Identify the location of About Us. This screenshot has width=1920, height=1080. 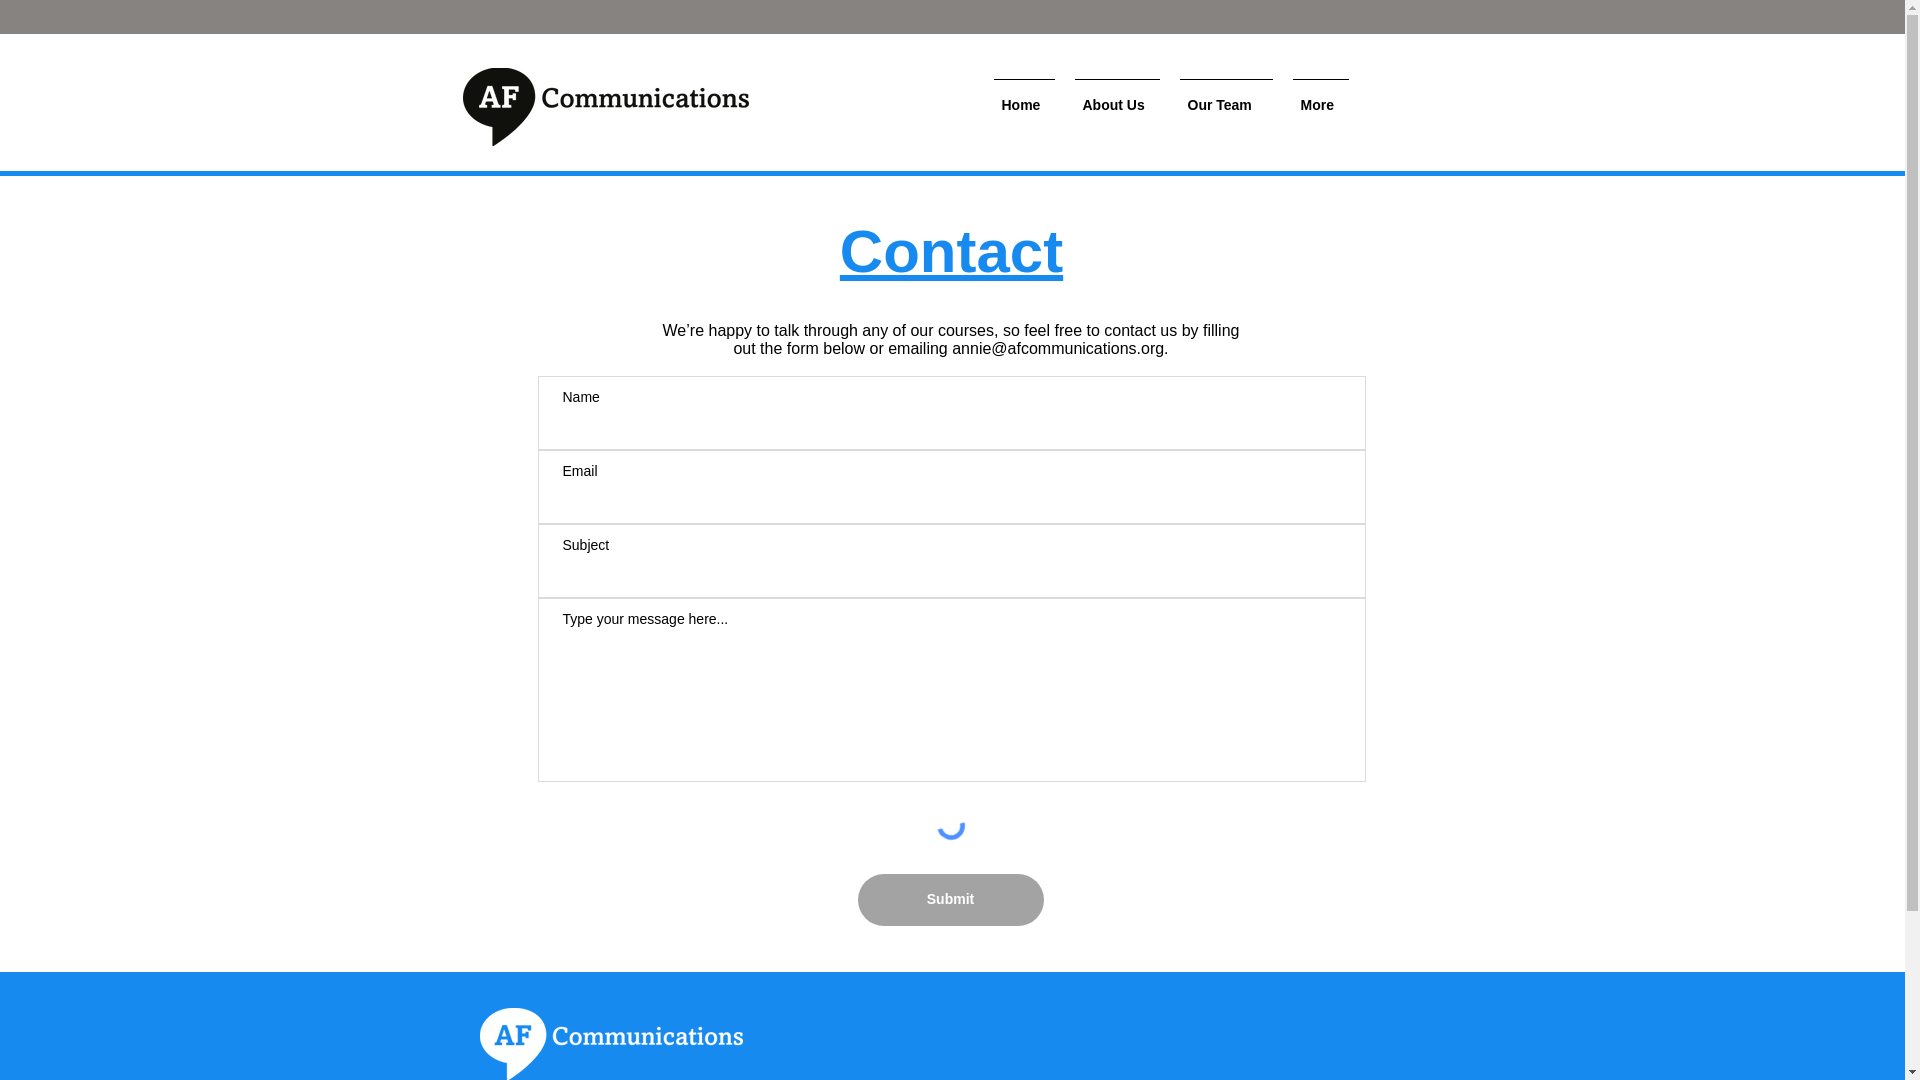
(1116, 96).